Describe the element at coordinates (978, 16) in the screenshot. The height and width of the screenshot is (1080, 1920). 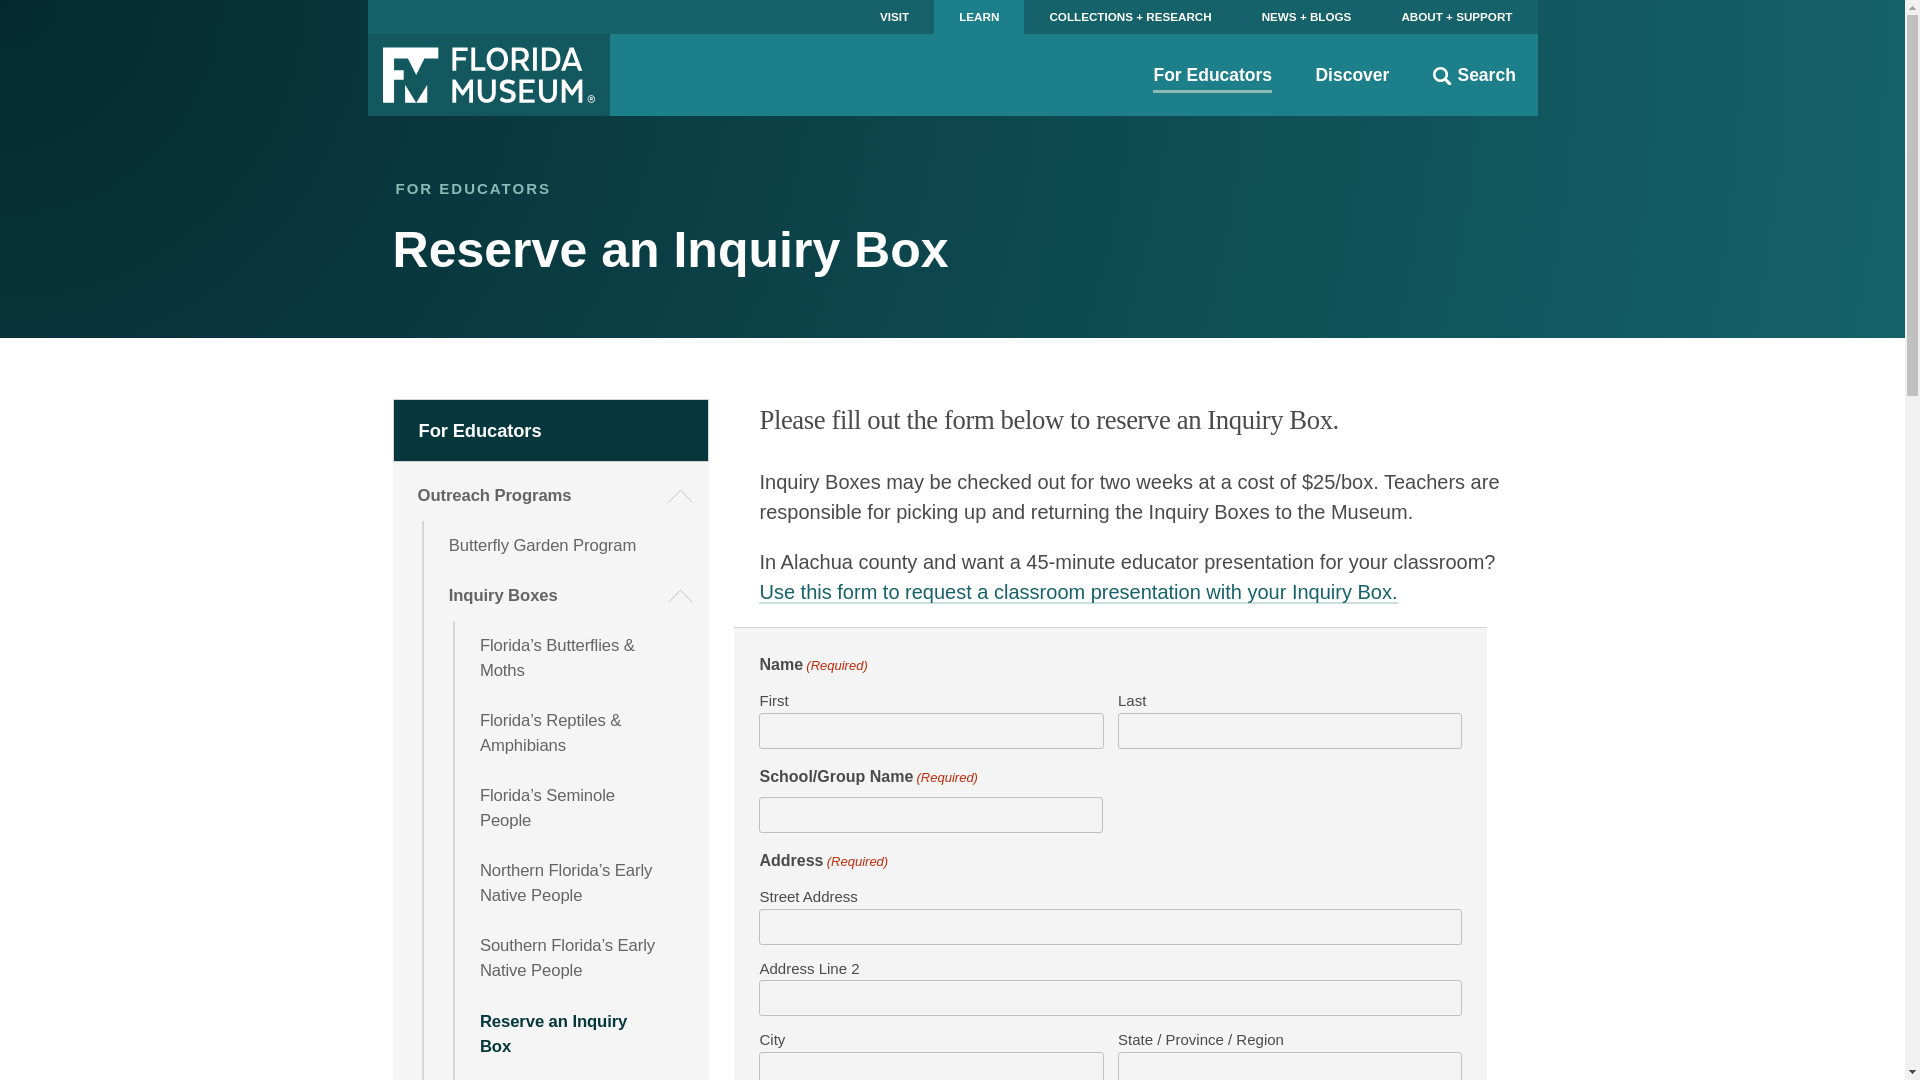
I see `LEARN` at that location.